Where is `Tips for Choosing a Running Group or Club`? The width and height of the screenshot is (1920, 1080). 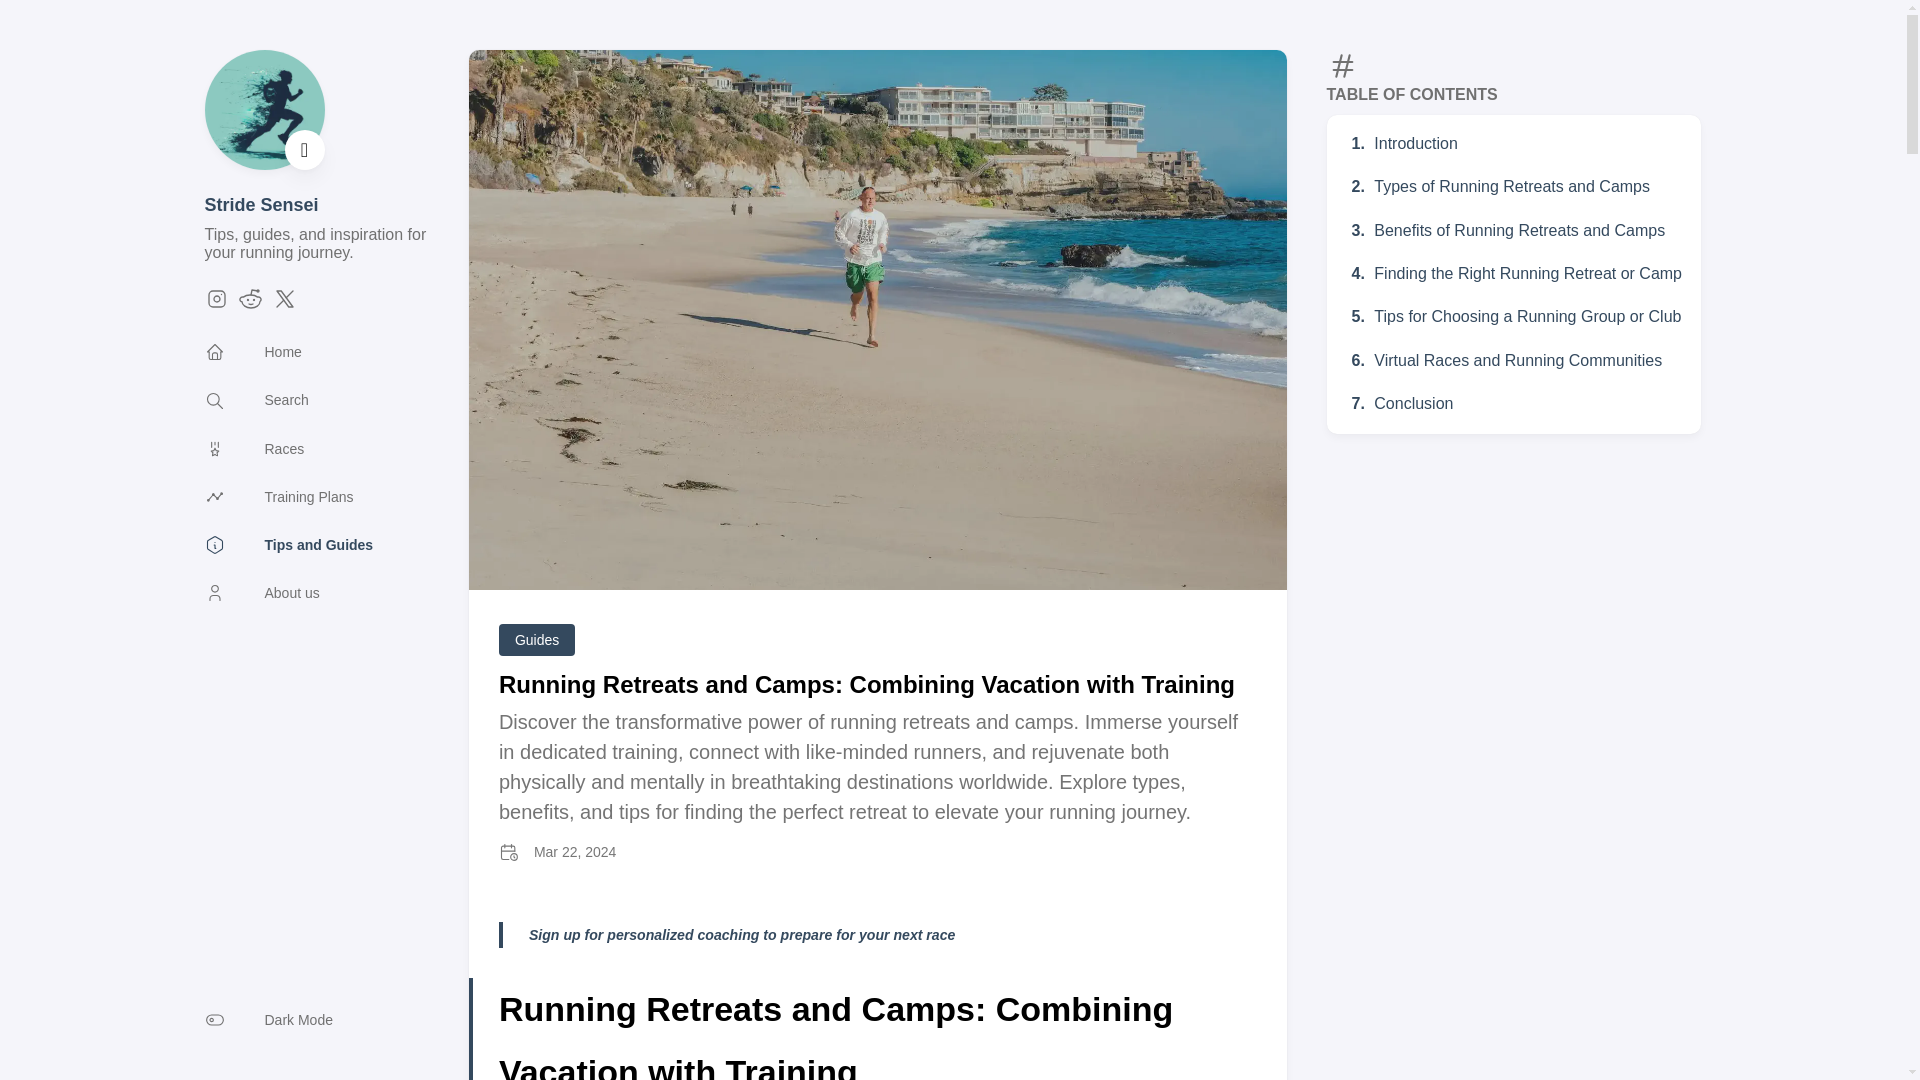
Tips for Choosing a Running Group or Club is located at coordinates (1516, 316).